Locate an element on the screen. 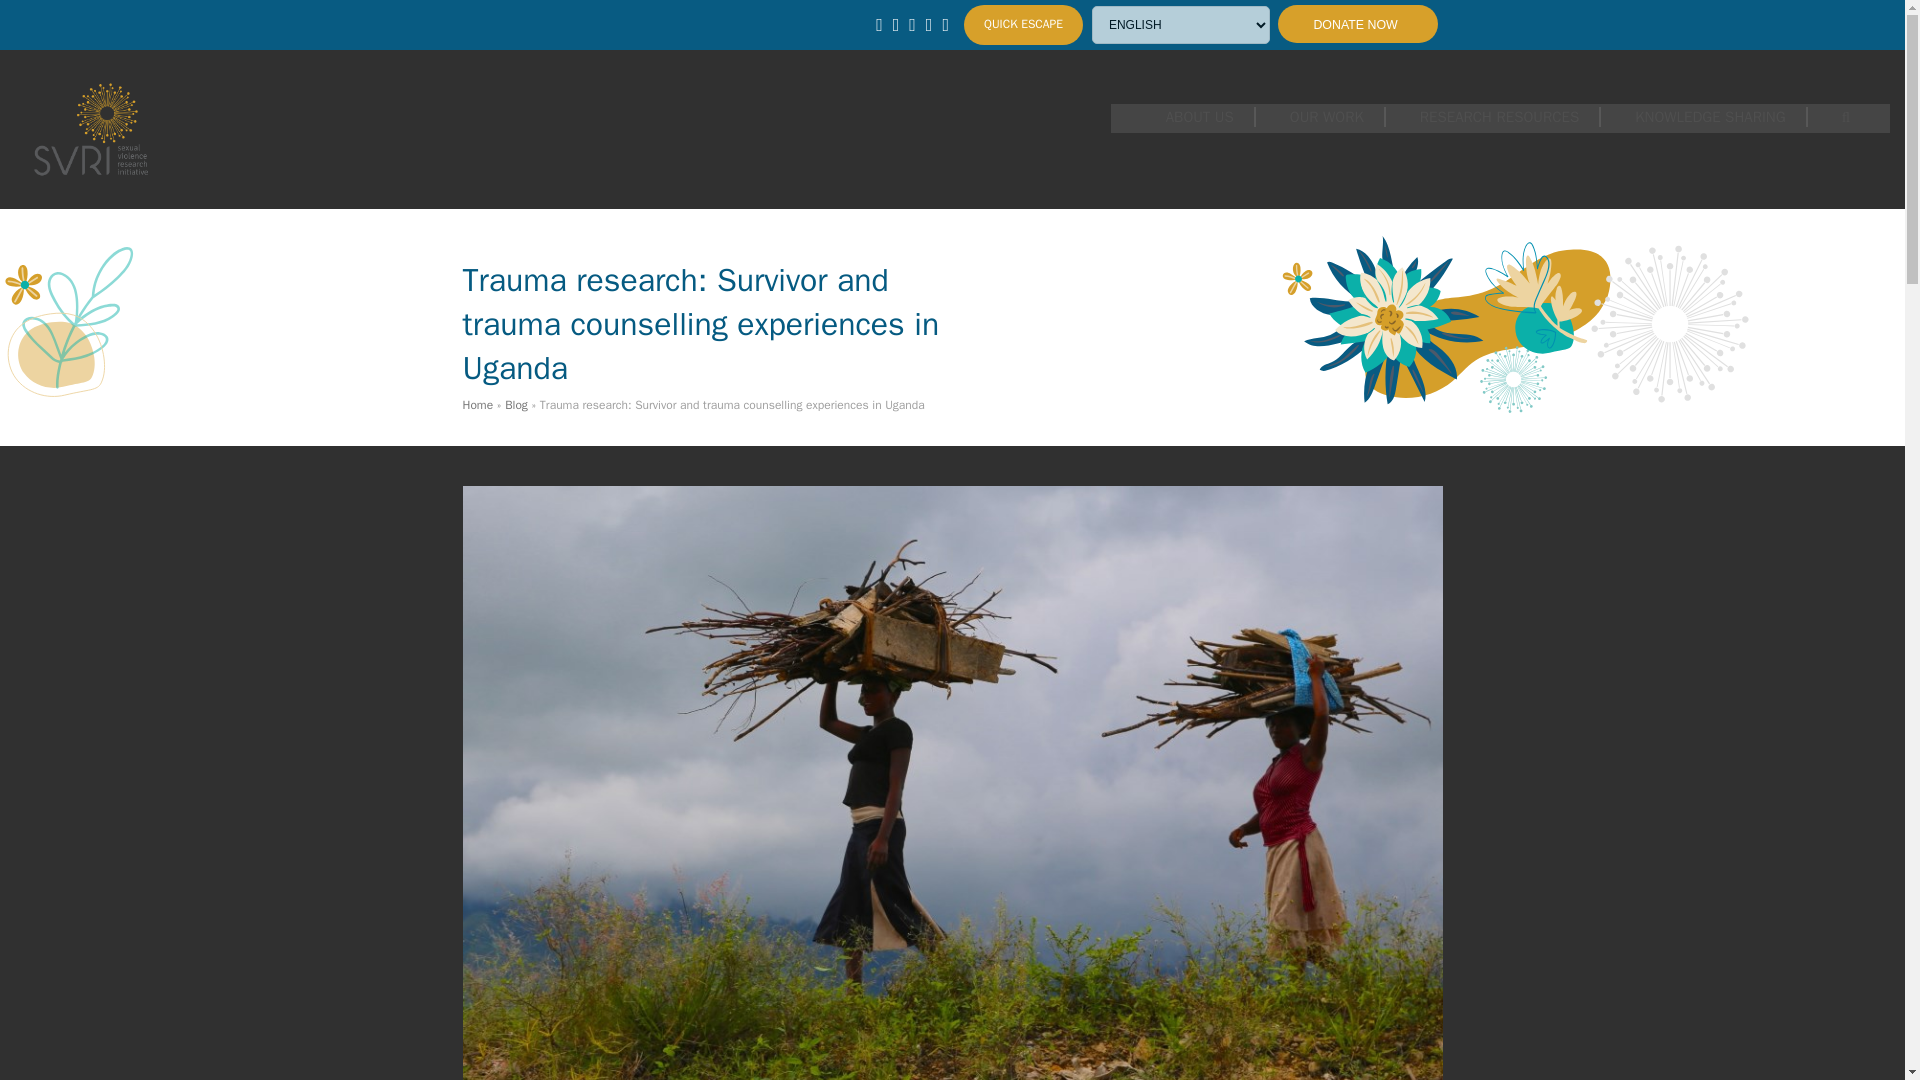 The width and height of the screenshot is (1920, 1080). ABOUT US is located at coordinates (1200, 116).